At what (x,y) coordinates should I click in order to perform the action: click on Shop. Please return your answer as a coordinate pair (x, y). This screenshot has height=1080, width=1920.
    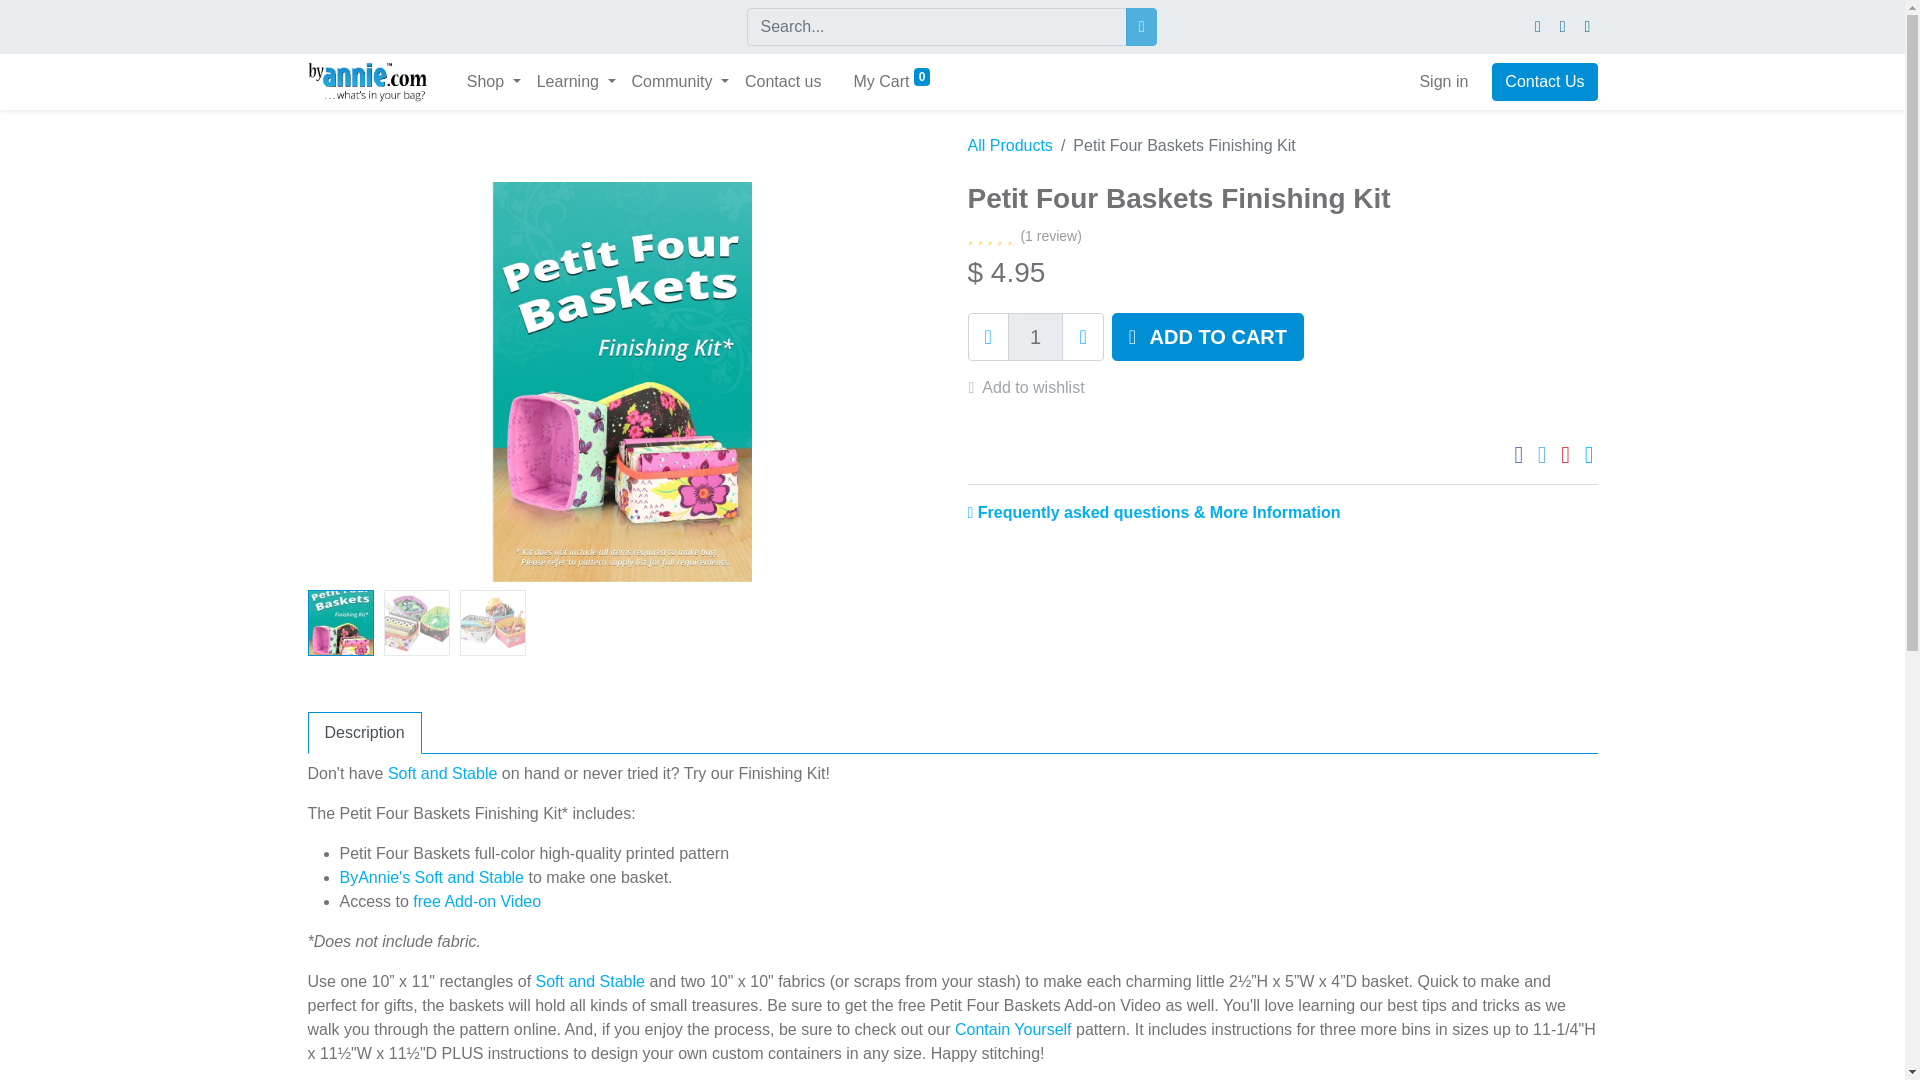
    Looking at the image, I should click on (494, 81).